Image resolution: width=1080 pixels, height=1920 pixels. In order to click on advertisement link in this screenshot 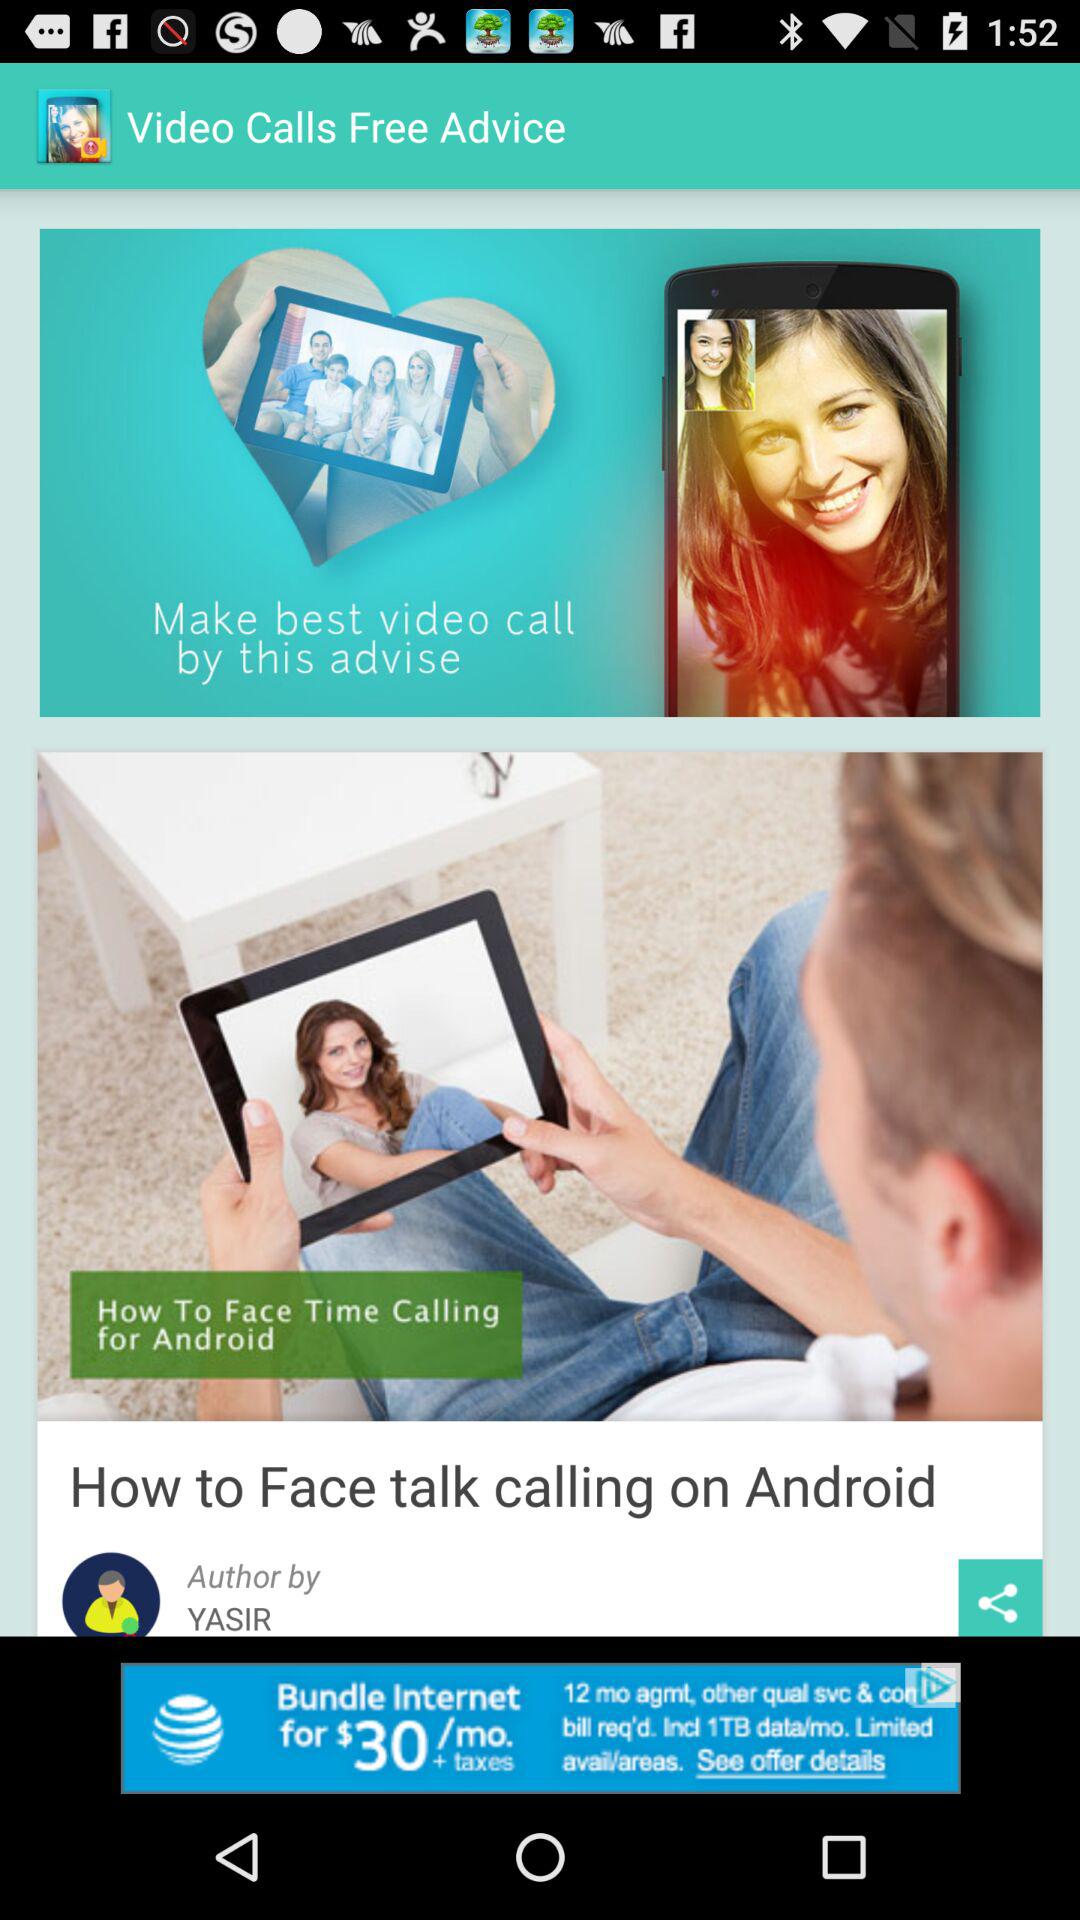, I will do `click(540, 1728)`.